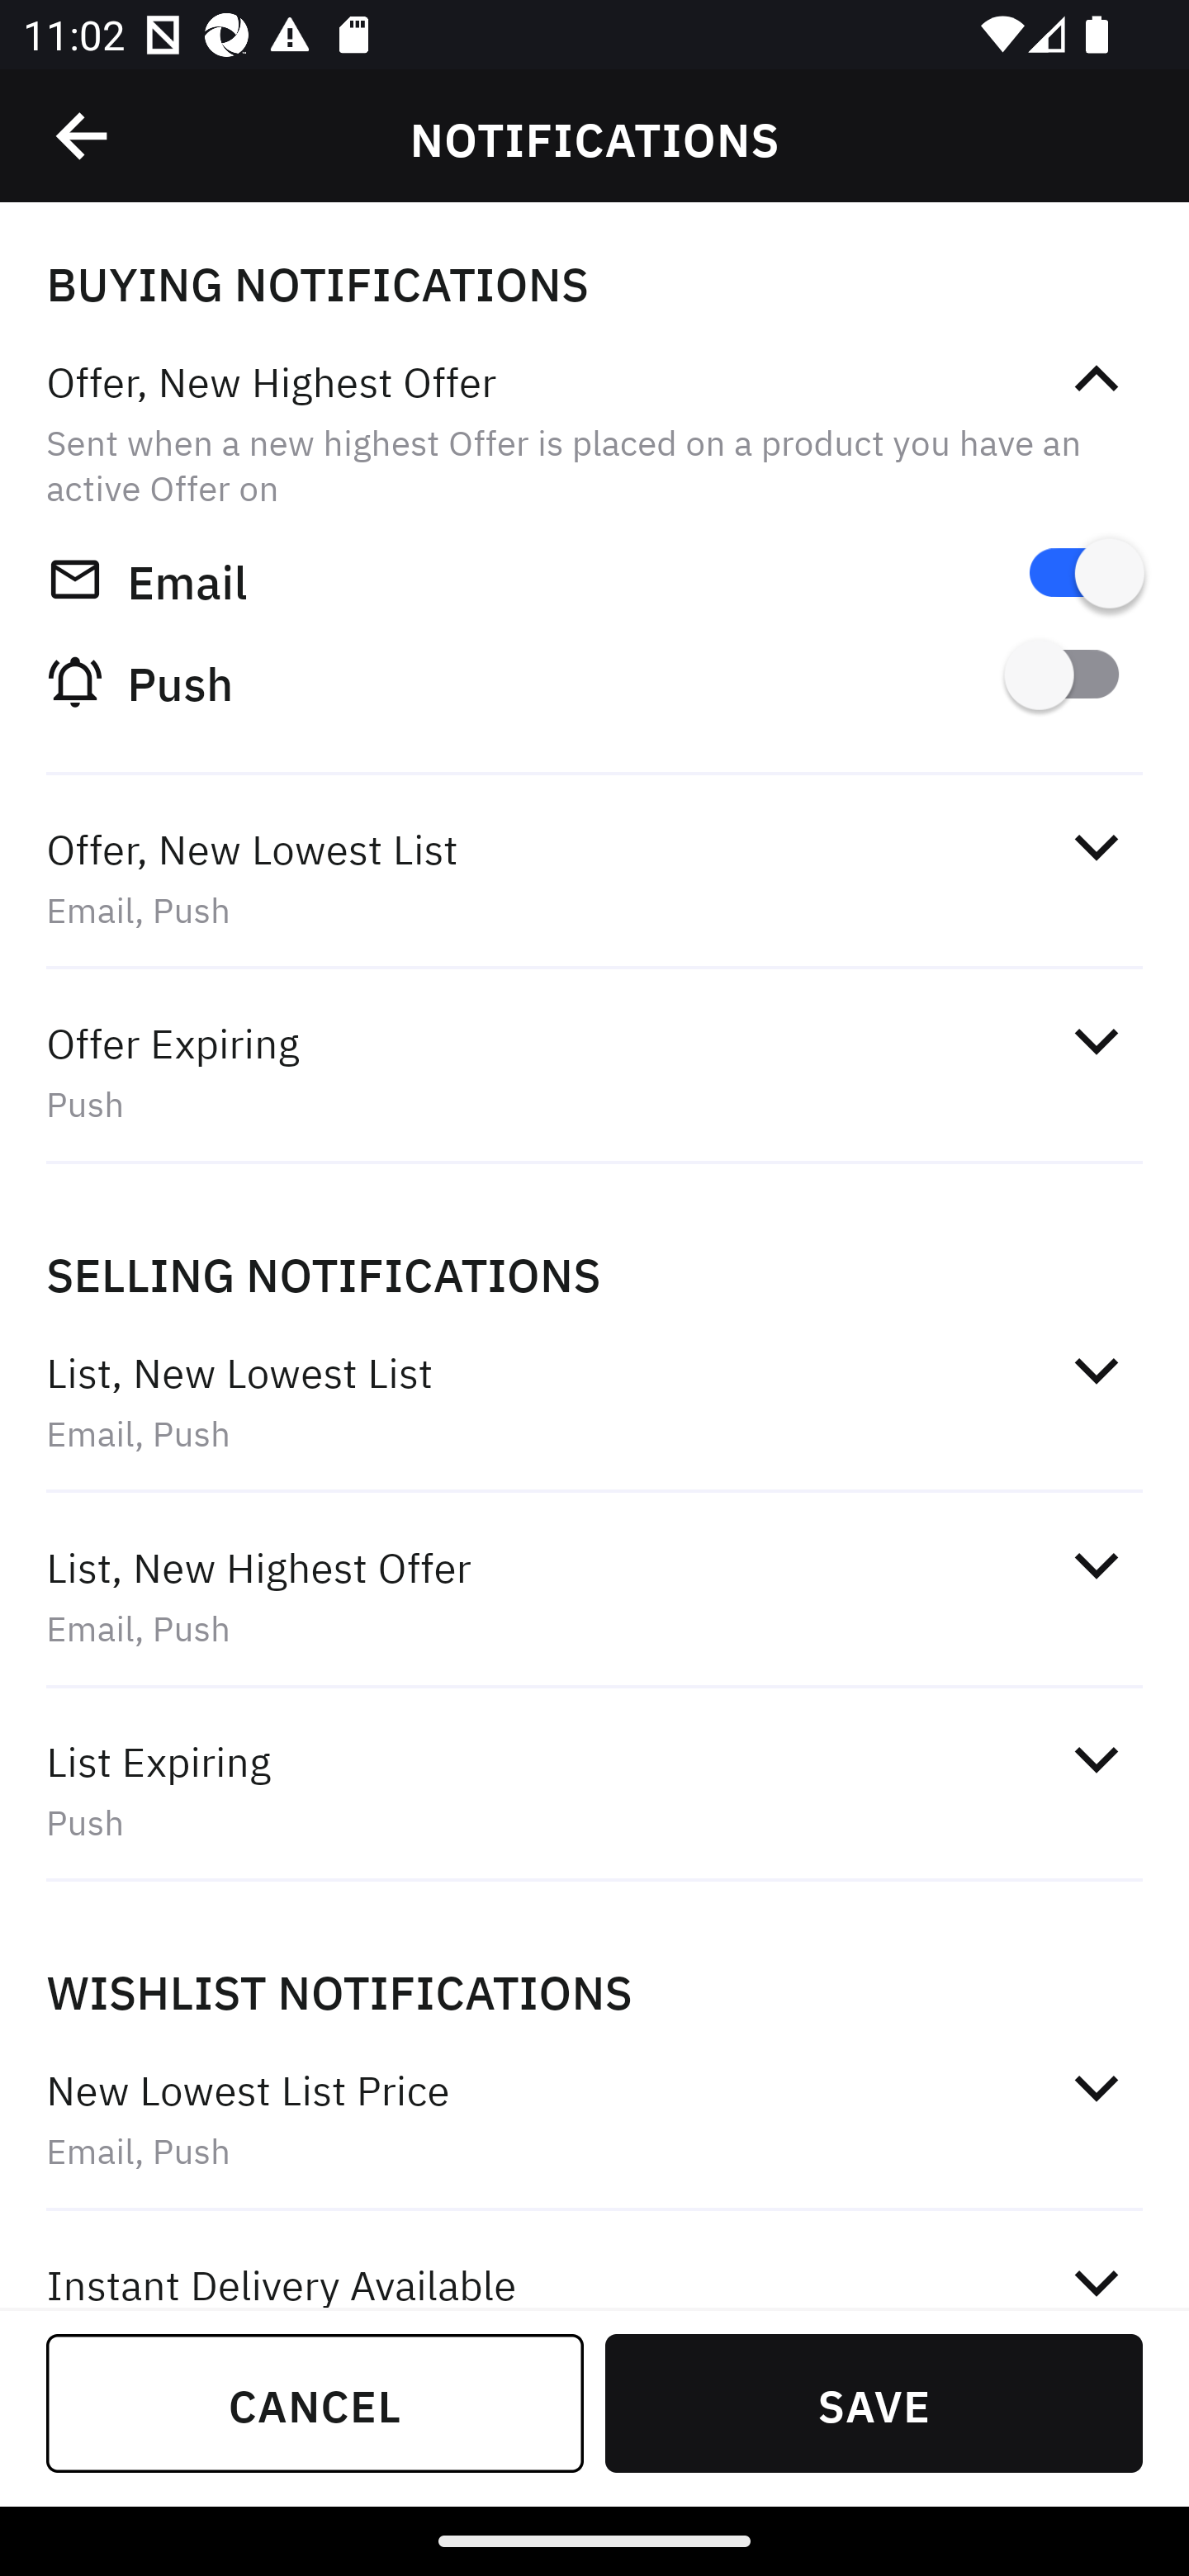  What do you see at coordinates (594, 1597) in the screenshot?
I see `List, New Highest Offer  Email, Push` at bounding box center [594, 1597].